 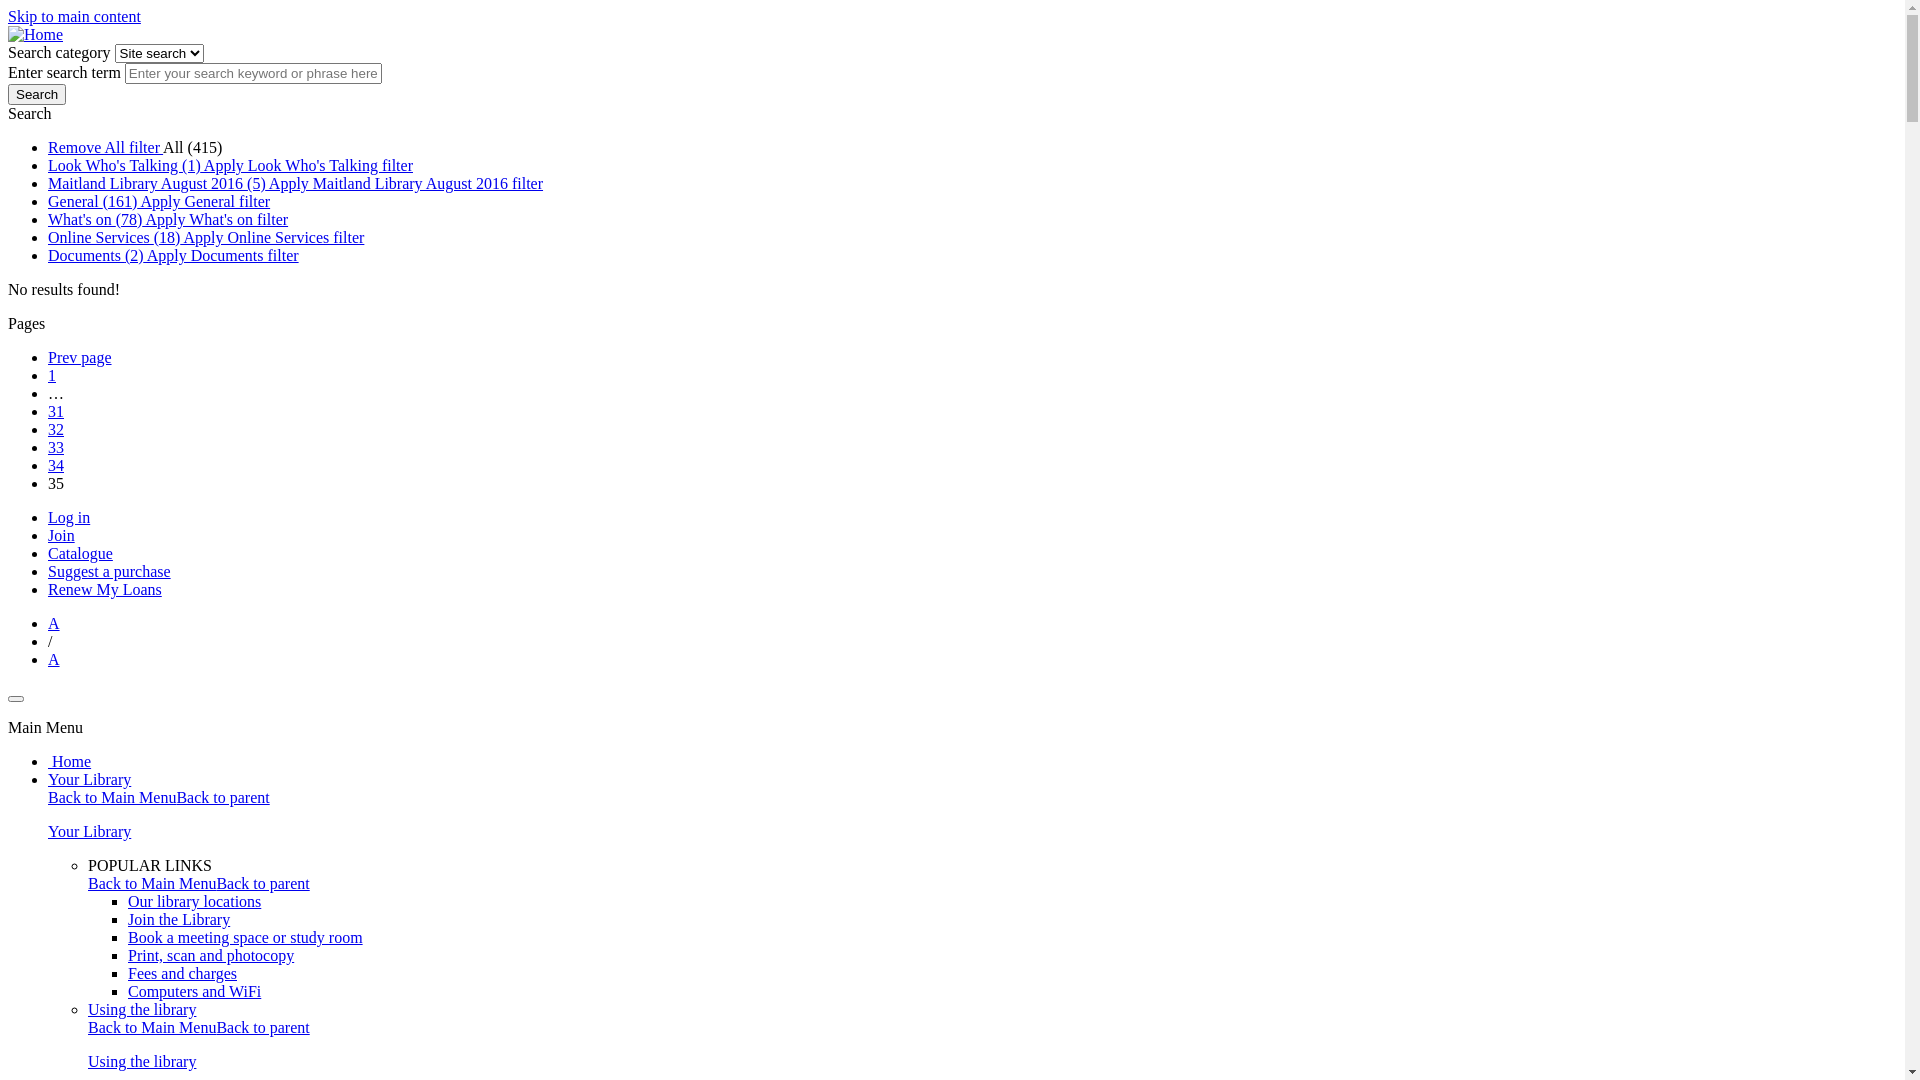 What do you see at coordinates (62, 536) in the screenshot?
I see `Join` at bounding box center [62, 536].